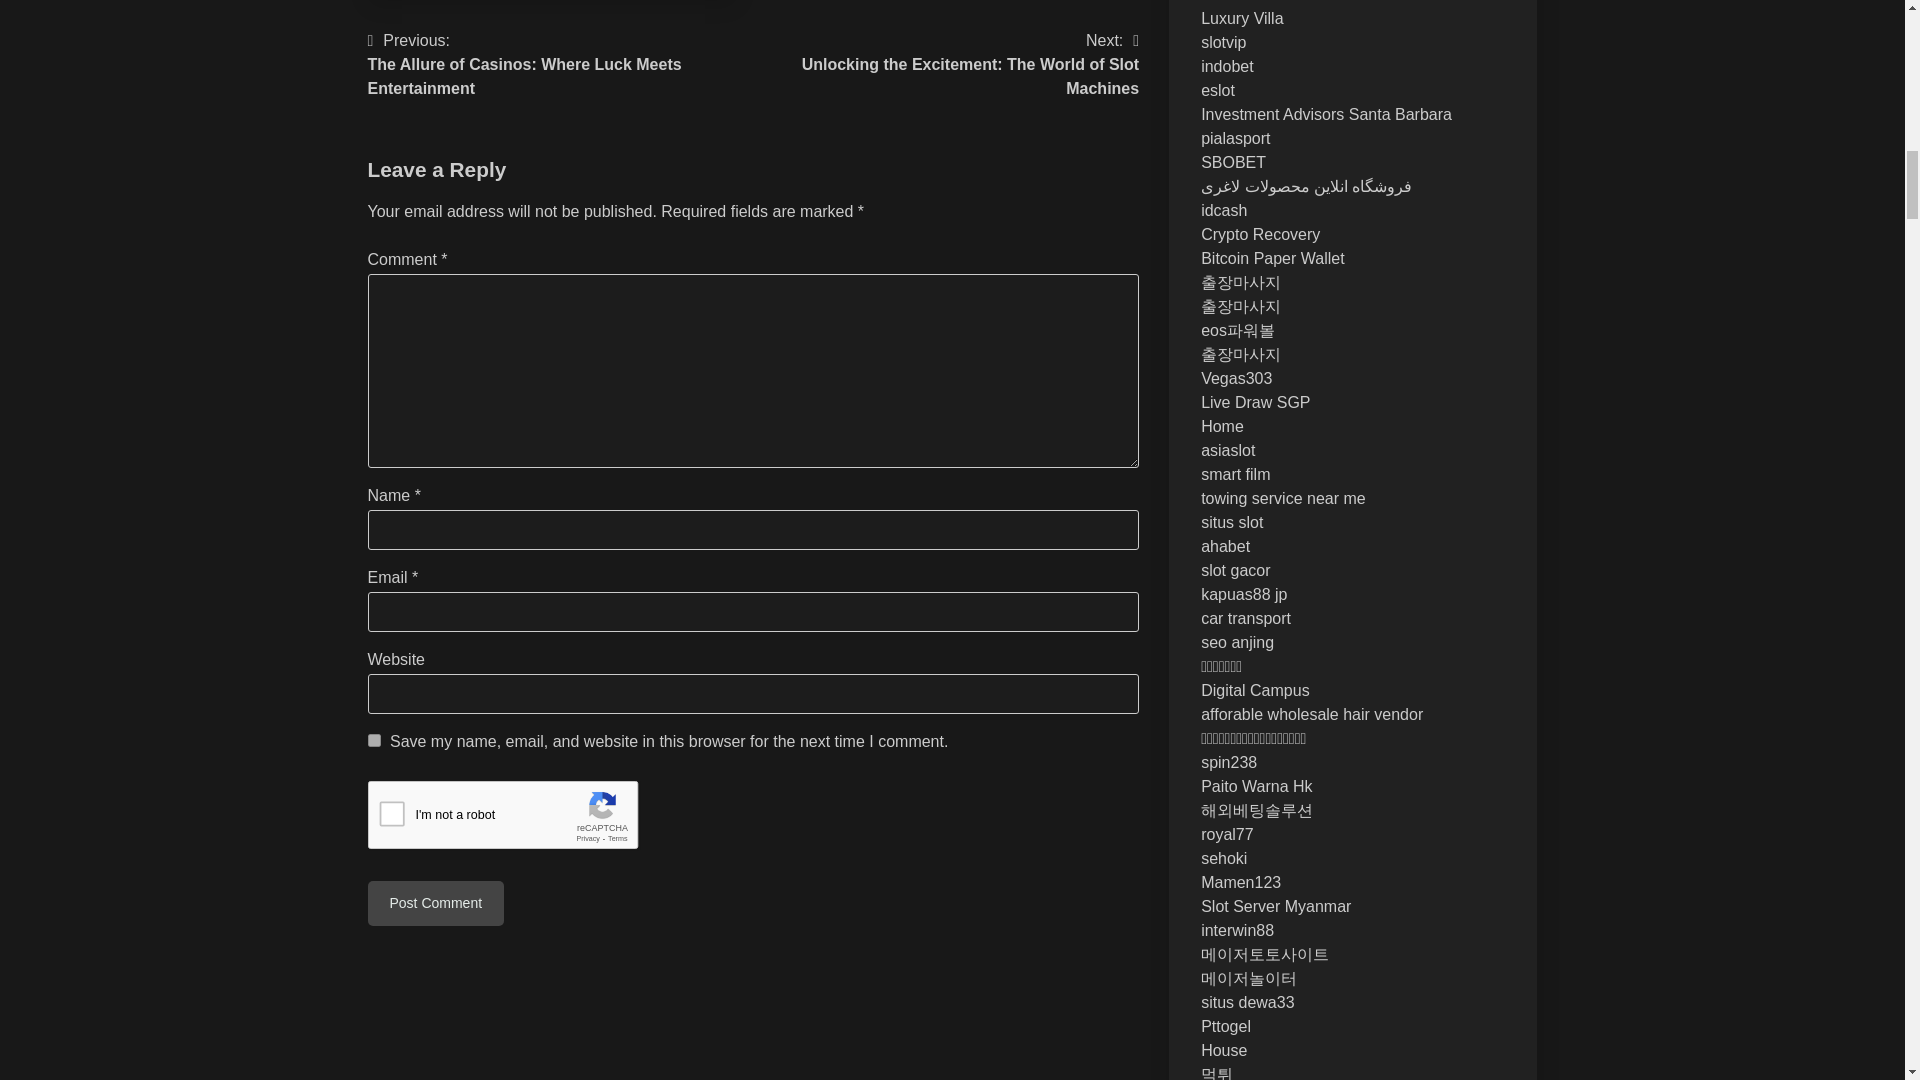 The width and height of the screenshot is (1920, 1080). What do you see at coordinates (520, 819) in the screenshot?
I see `yes` at bounding box center [520, 819].